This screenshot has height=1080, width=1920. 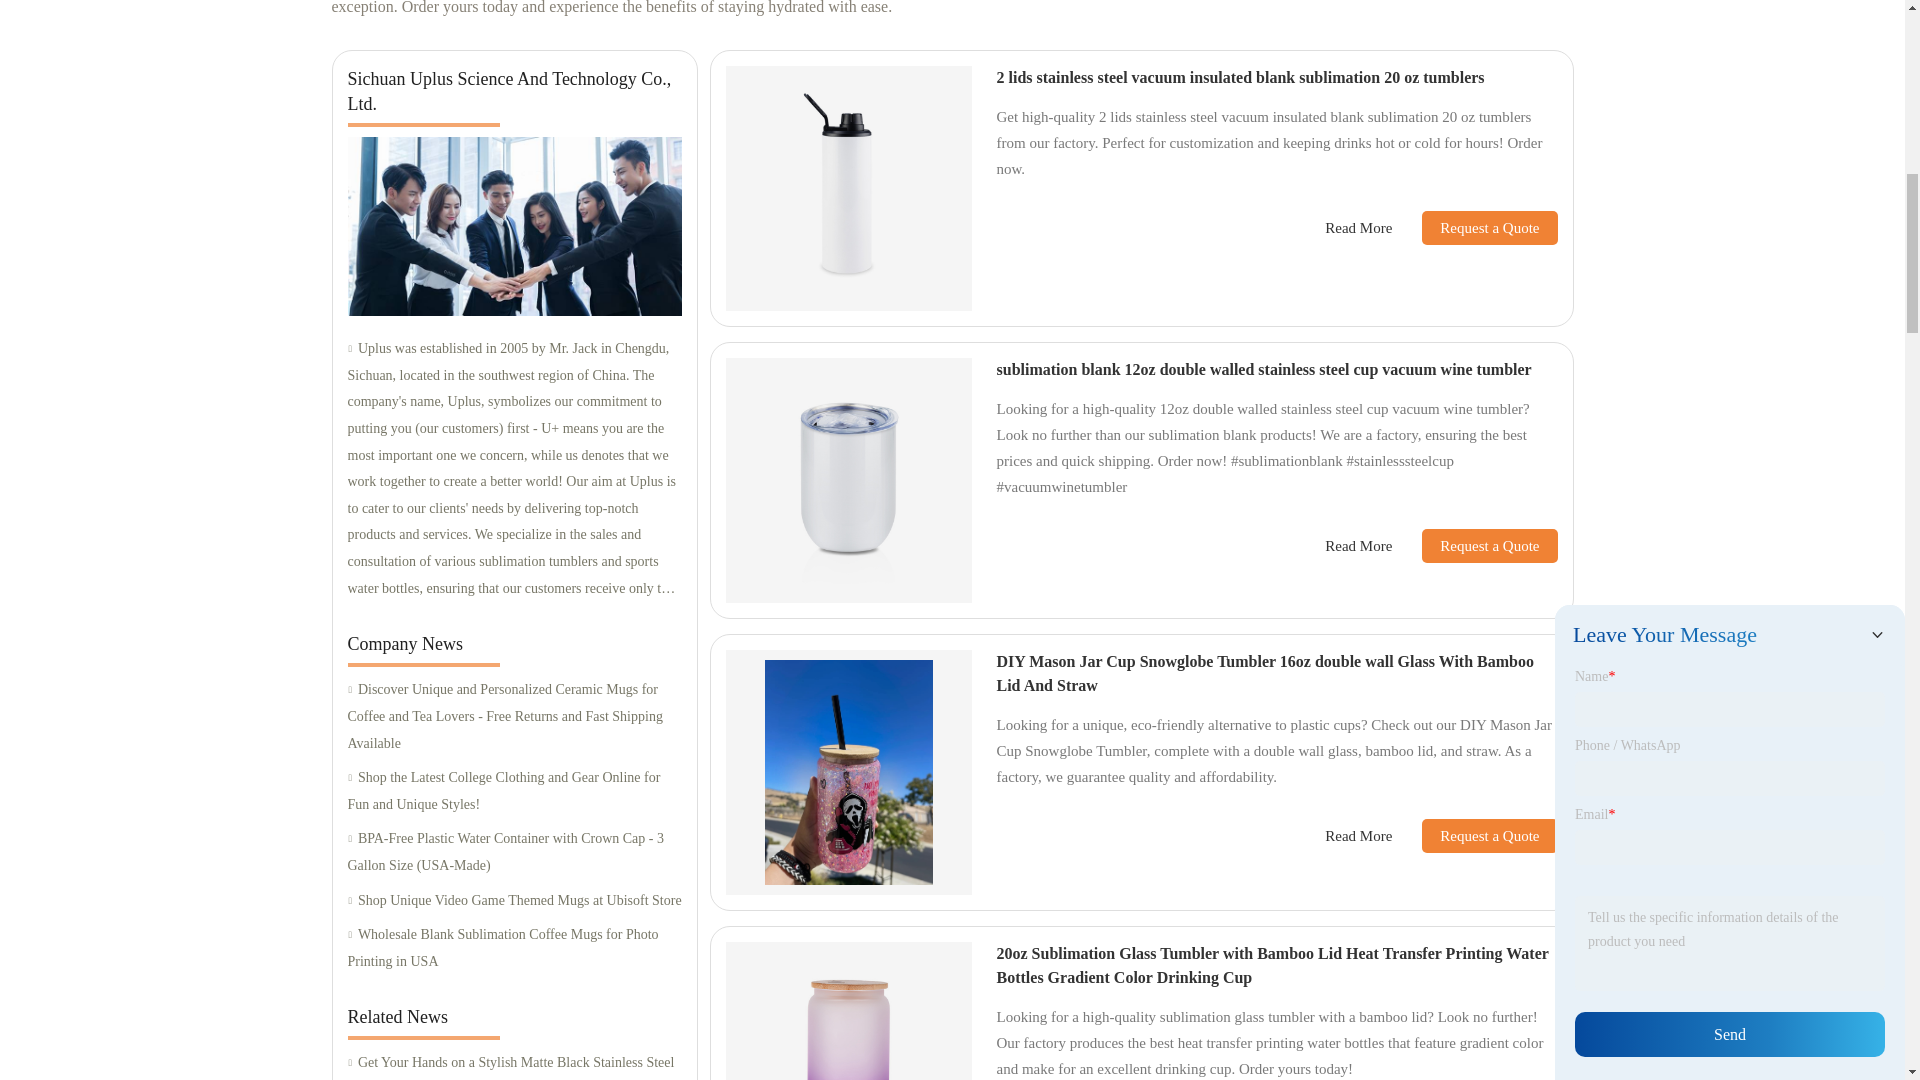 What do you see at coordinates (1358, 546) in the screenshot?
I see `Read More` at bounding box center [1358, 546].